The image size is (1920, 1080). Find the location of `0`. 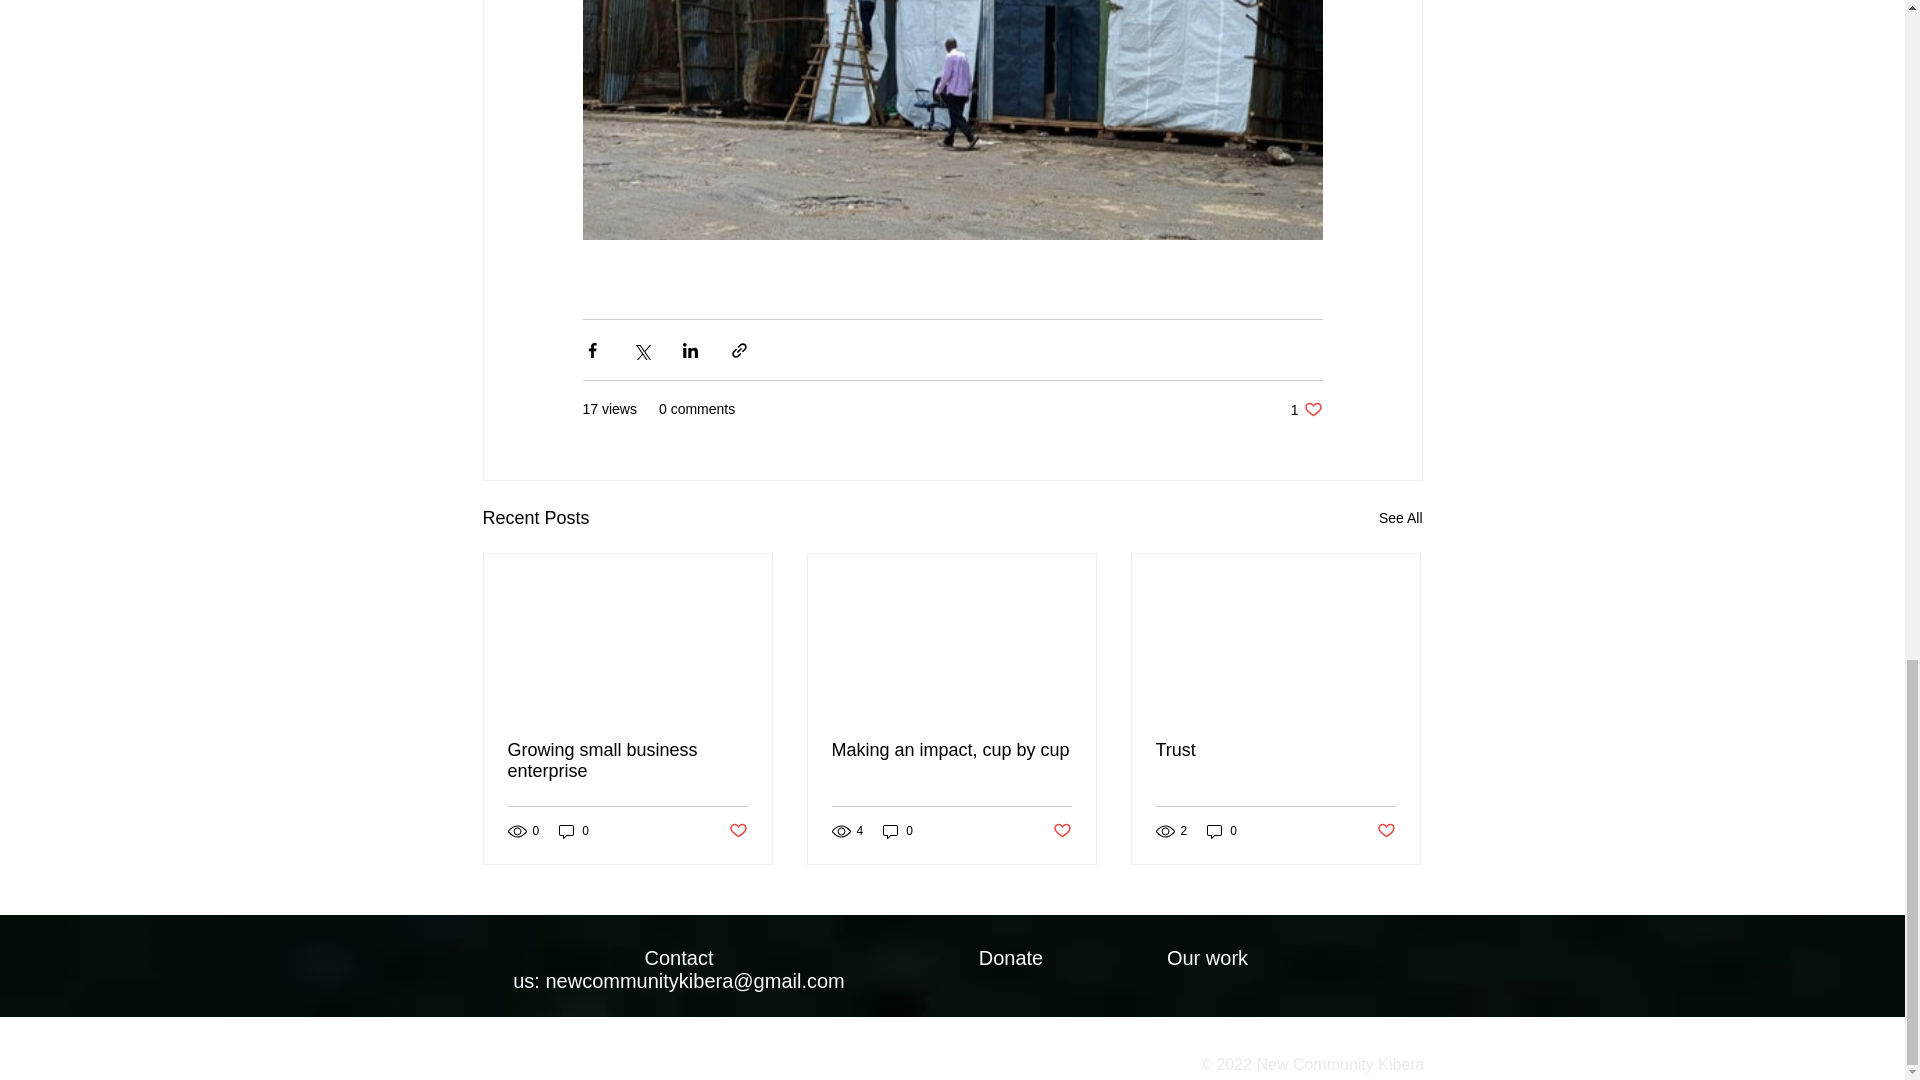

0 is located at coordinates (574, 831).